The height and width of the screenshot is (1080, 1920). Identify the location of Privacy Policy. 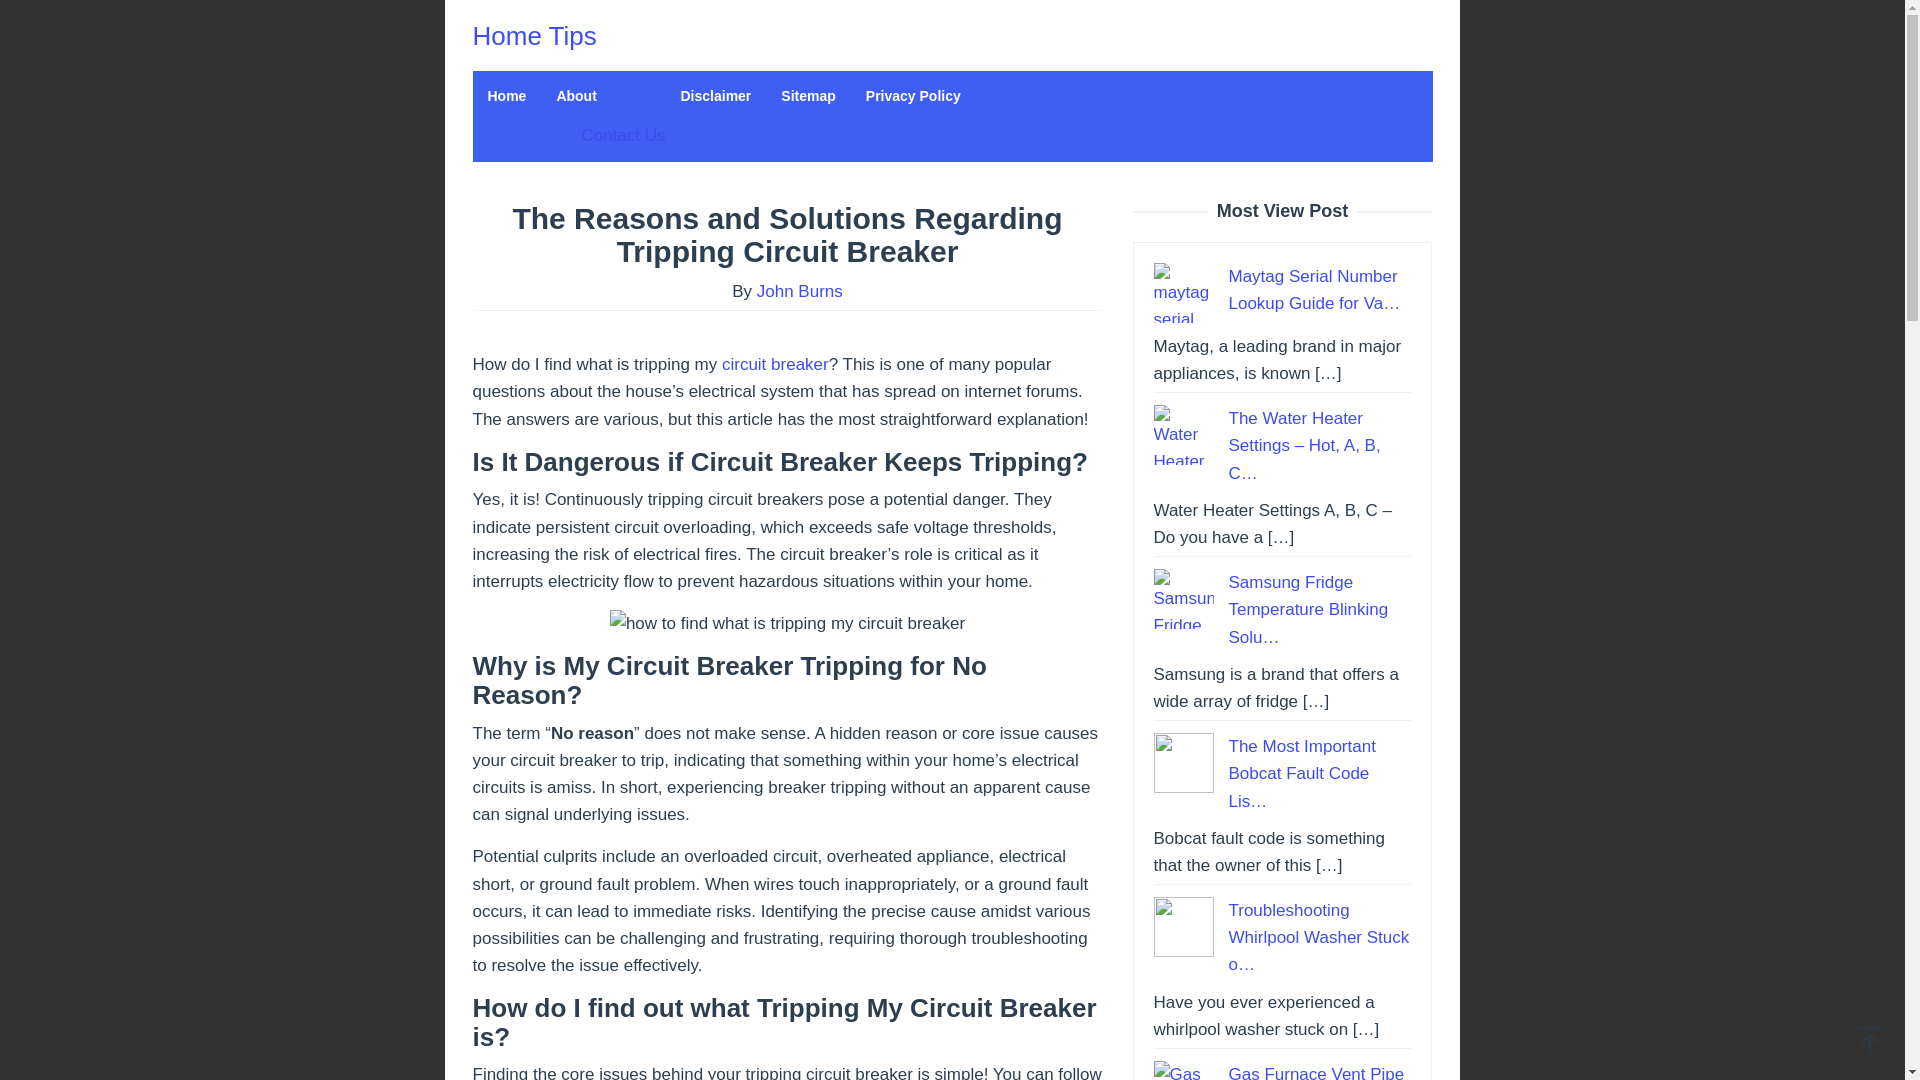
(912, 96).